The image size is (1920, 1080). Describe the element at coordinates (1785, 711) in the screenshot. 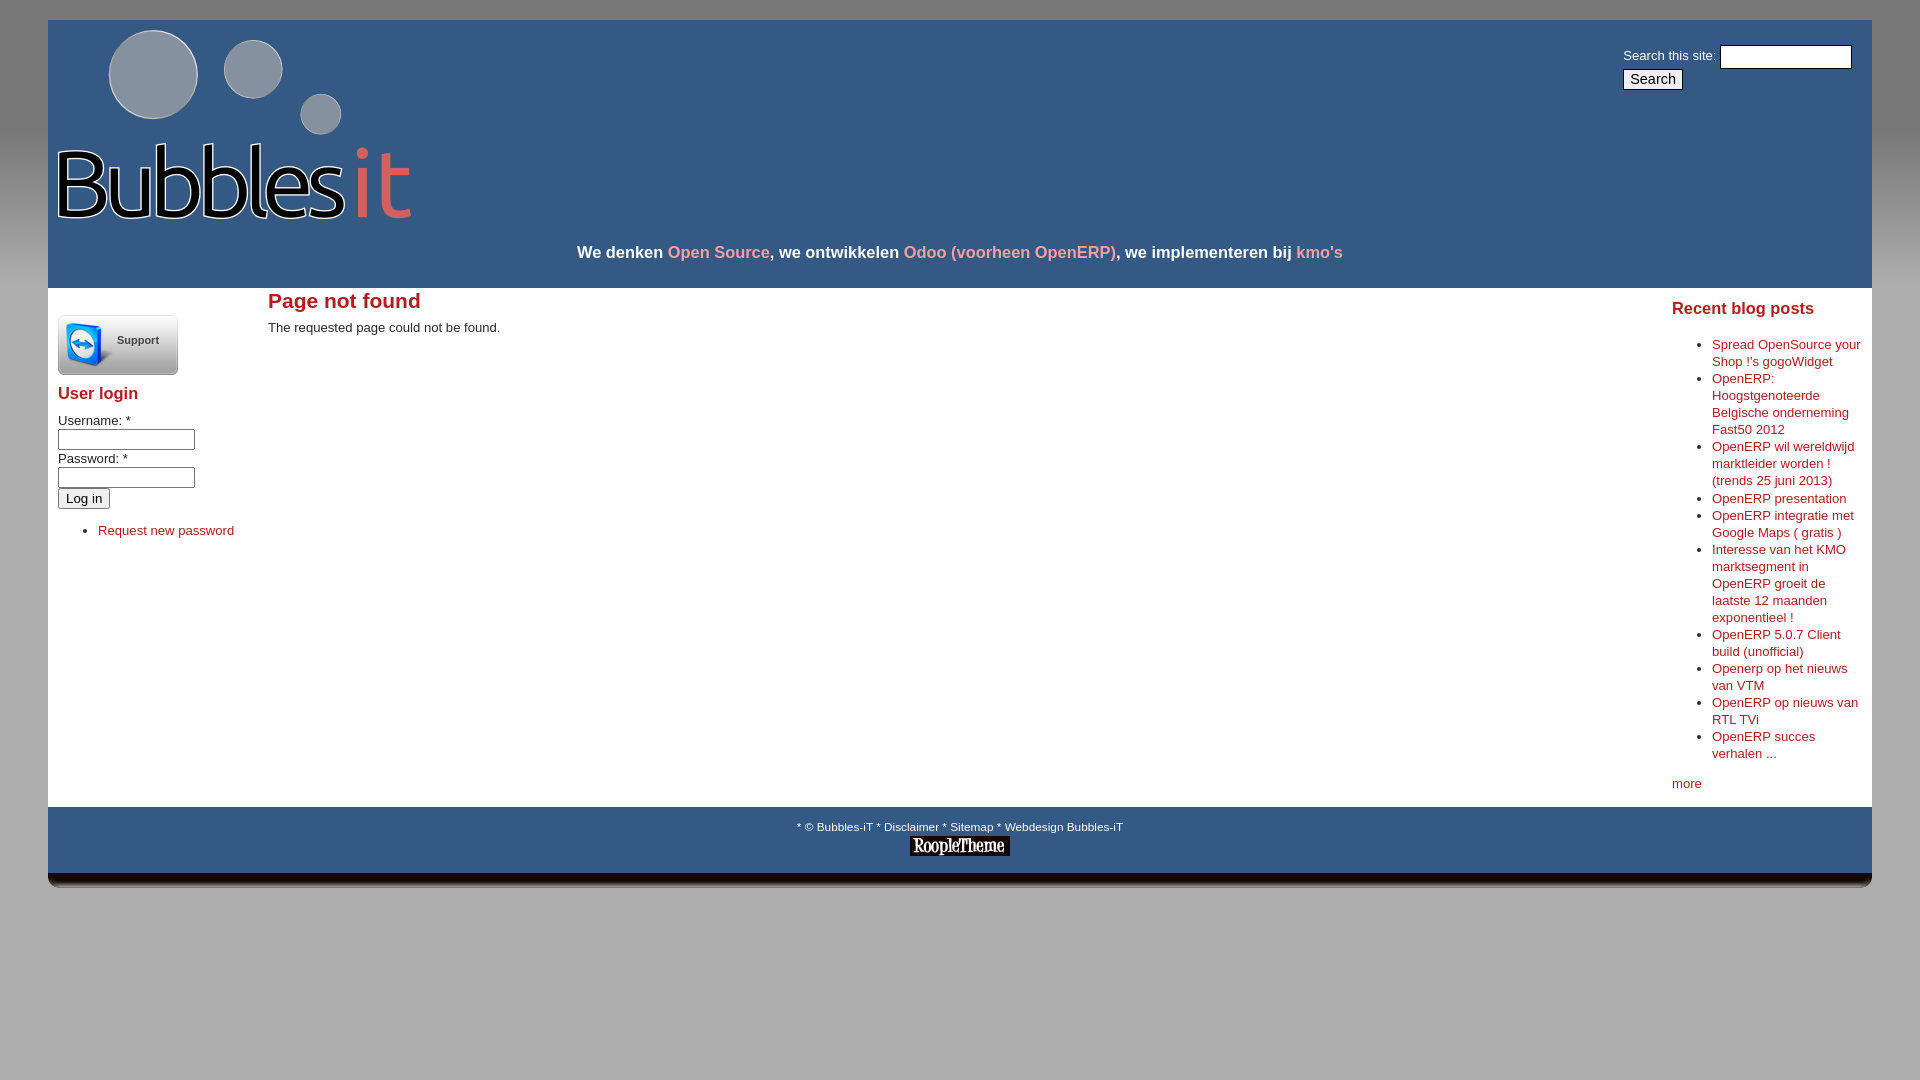

I see `OpenERP op nieuws van RTL TVi` at that location.